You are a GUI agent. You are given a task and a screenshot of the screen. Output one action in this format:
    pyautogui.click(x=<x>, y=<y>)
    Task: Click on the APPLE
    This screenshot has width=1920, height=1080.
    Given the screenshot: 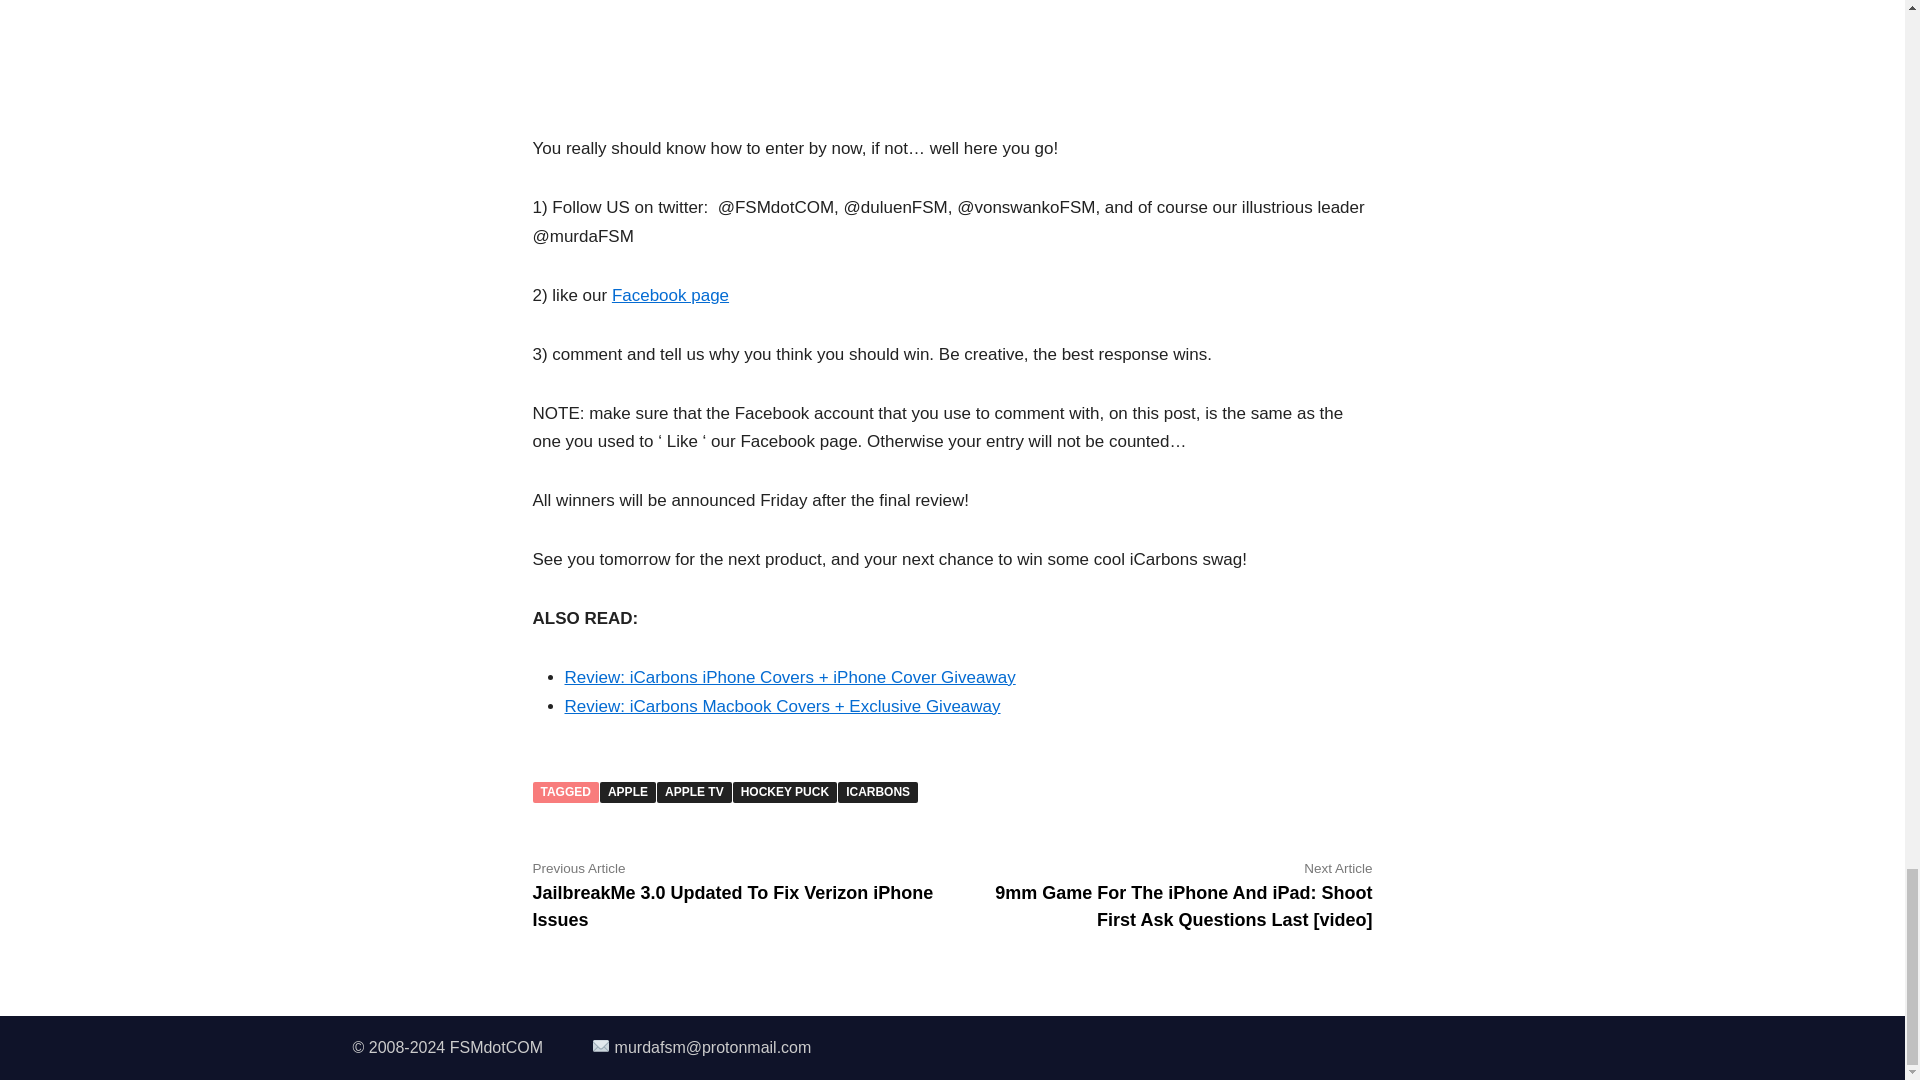 What is the action you would take?
    pyautogui.click(x=628, y=792)
    